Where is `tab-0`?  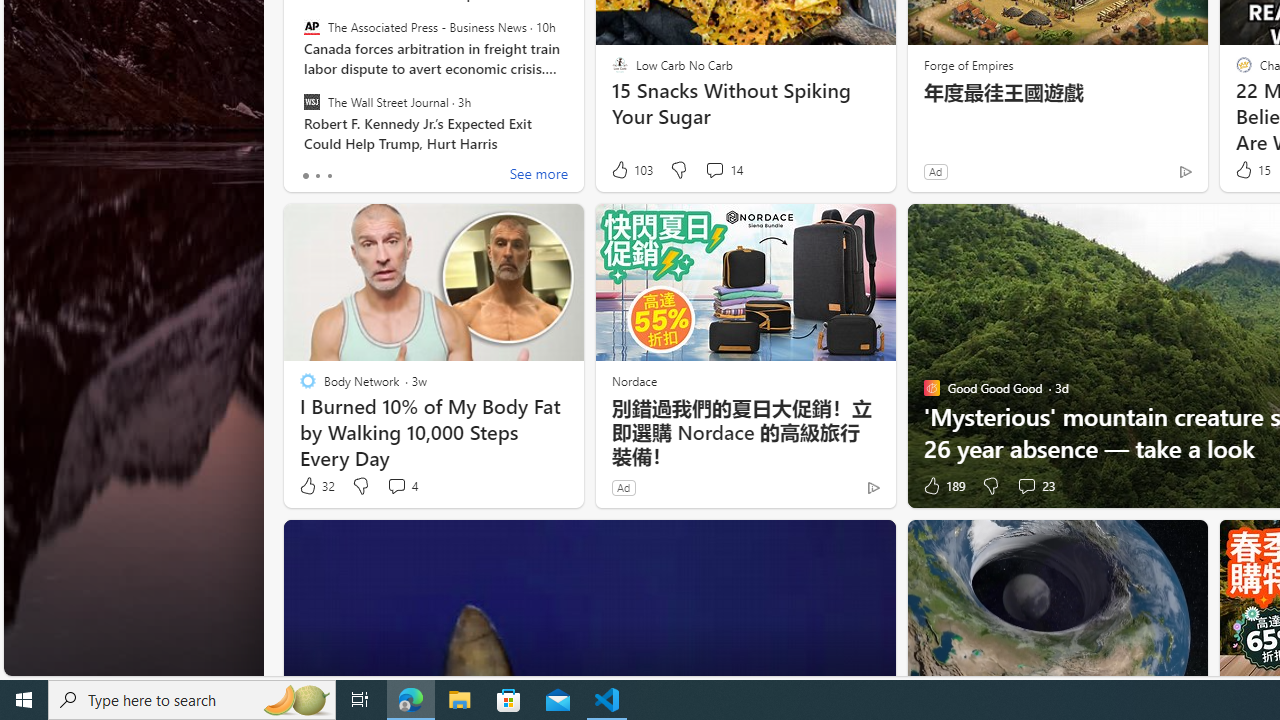 tab-0 is located at coordinates (306, 176).